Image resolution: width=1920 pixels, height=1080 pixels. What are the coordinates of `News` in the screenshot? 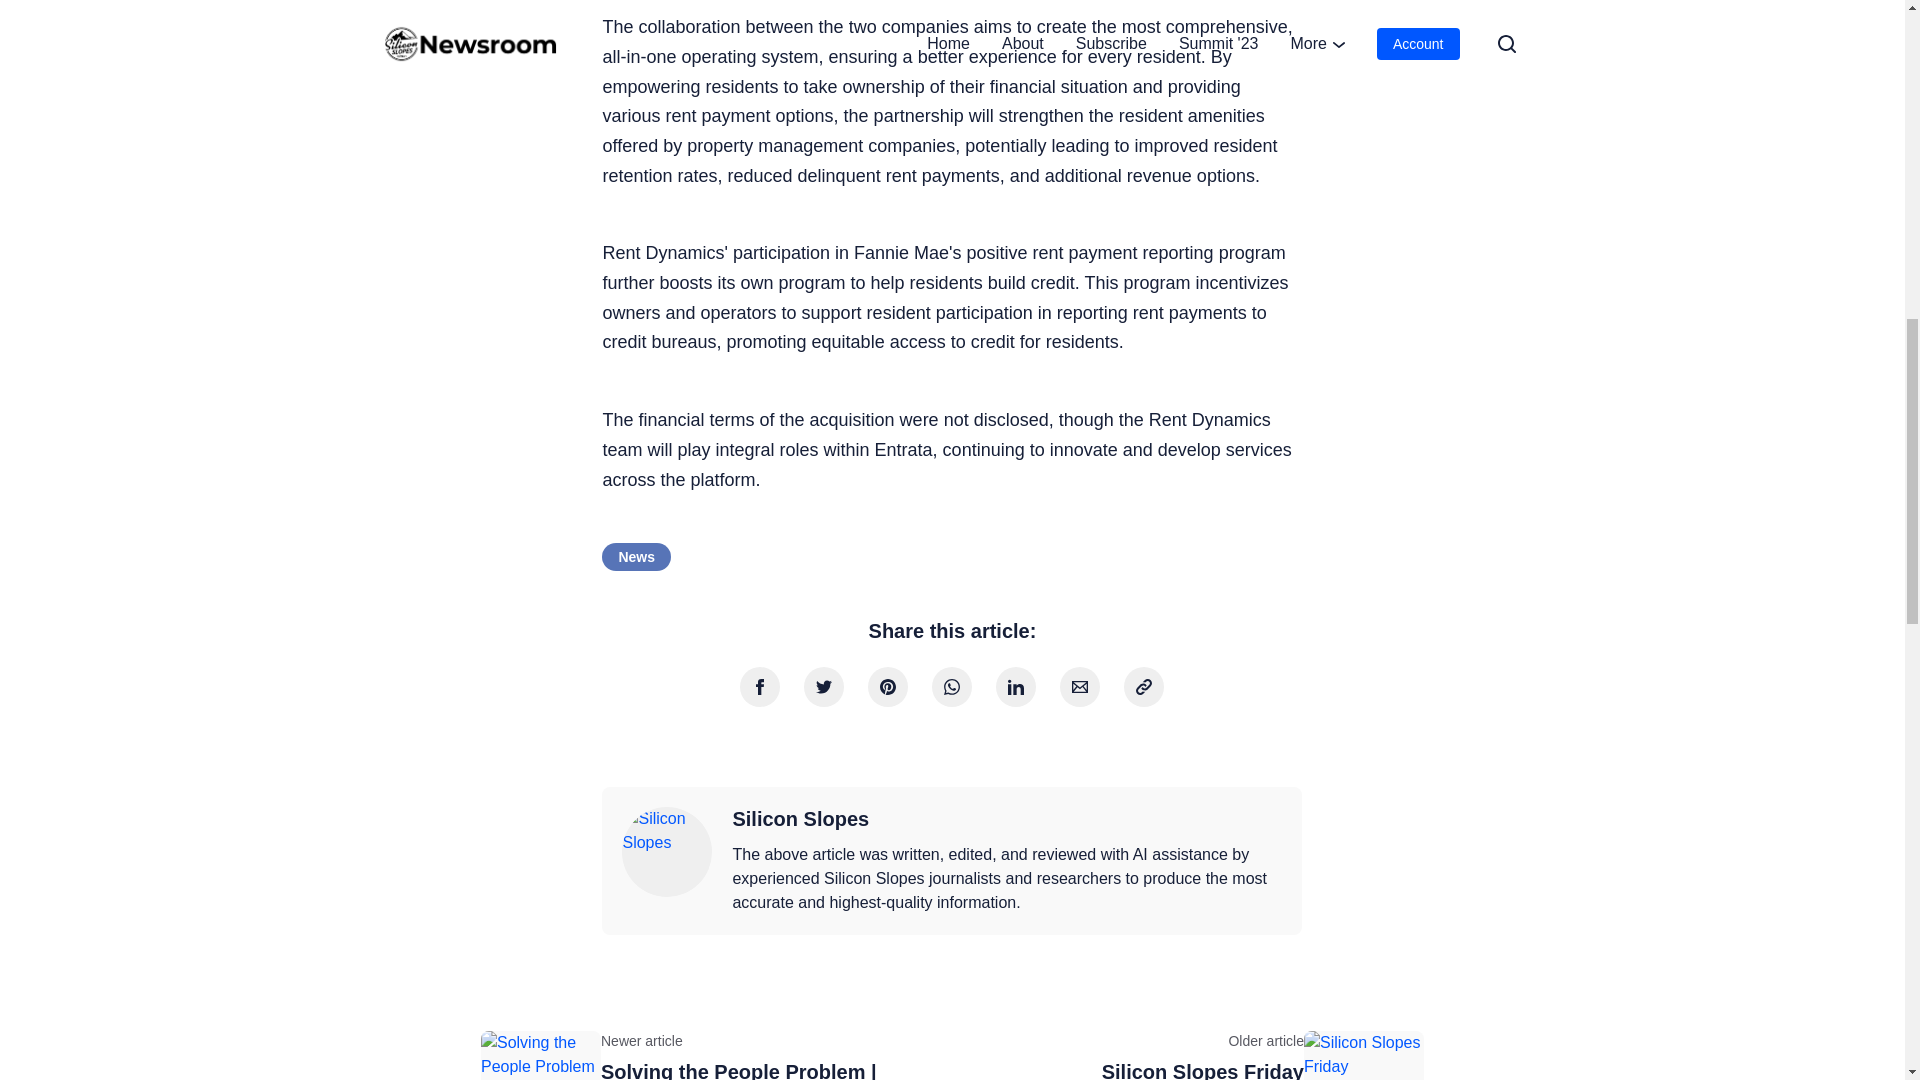 It's located at (636, 557).